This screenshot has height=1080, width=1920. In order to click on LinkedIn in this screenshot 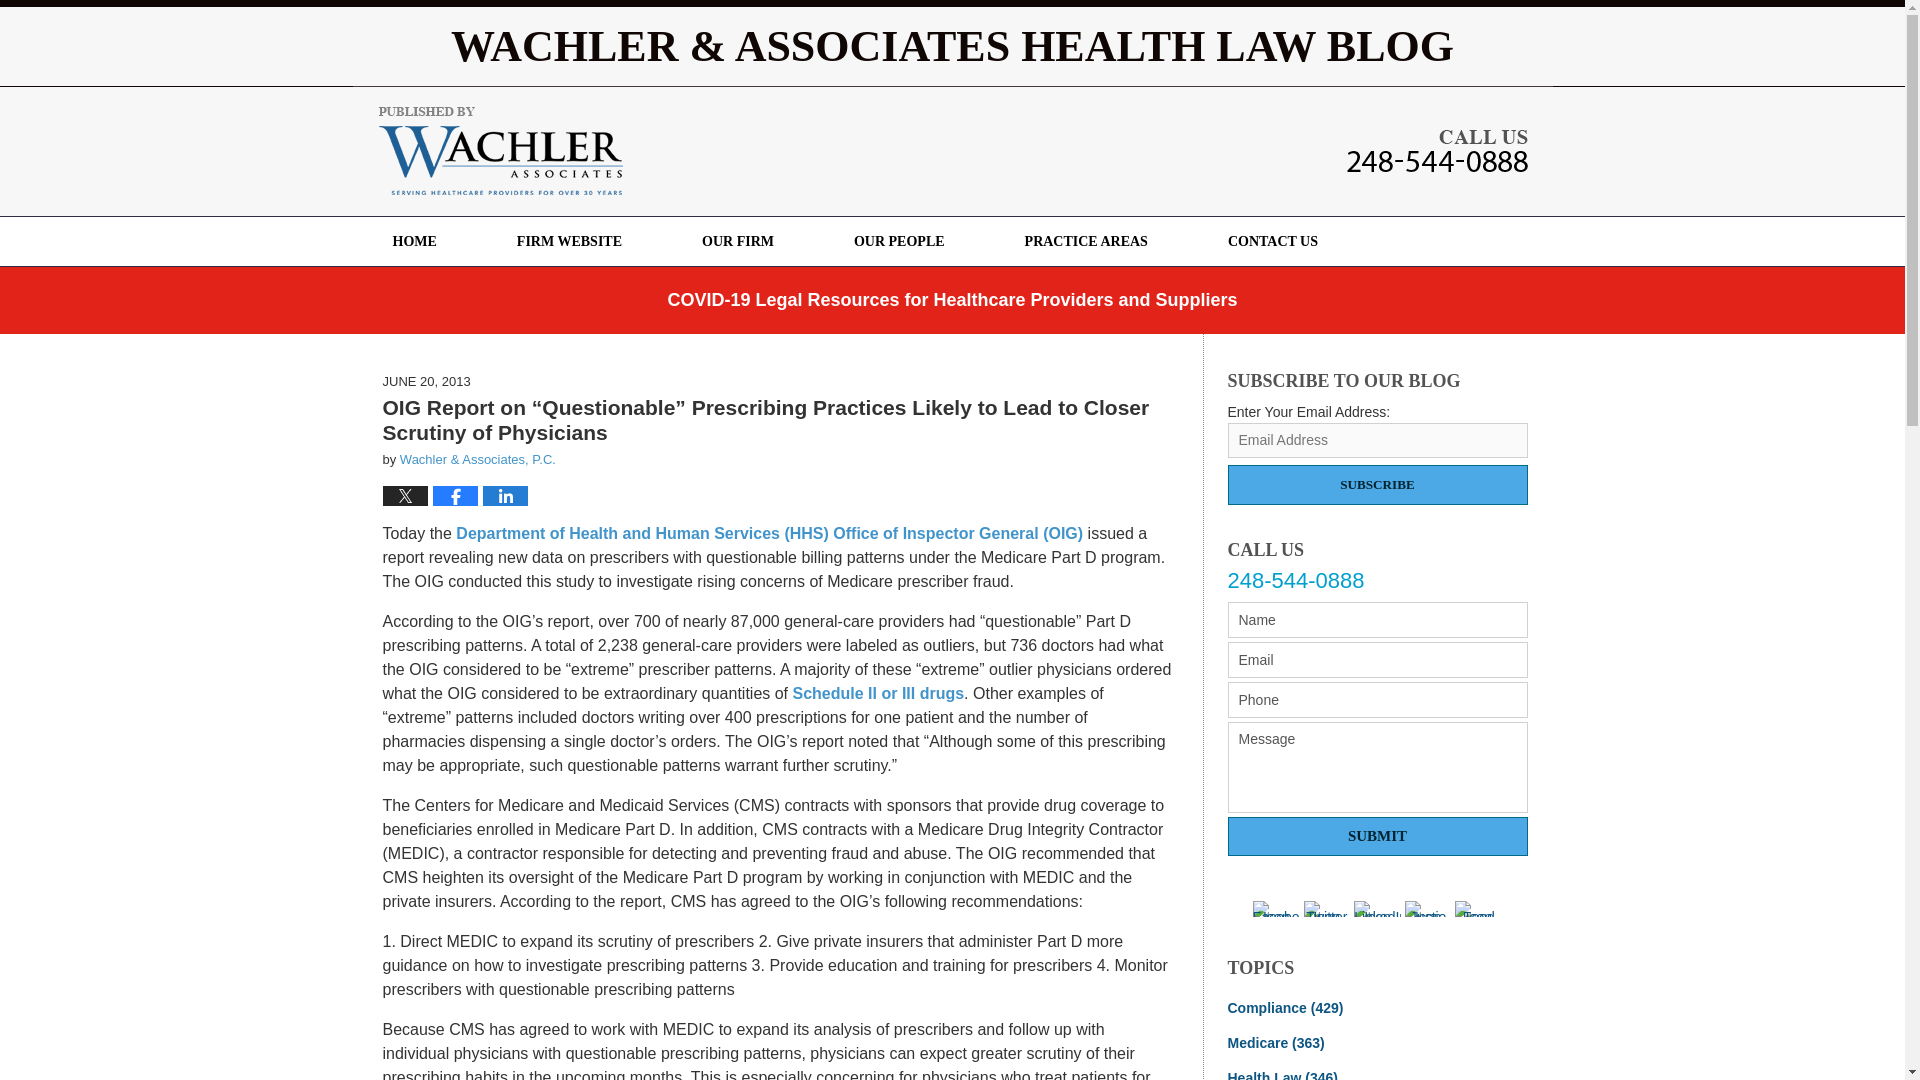, I will do `click(1377, 908)`.